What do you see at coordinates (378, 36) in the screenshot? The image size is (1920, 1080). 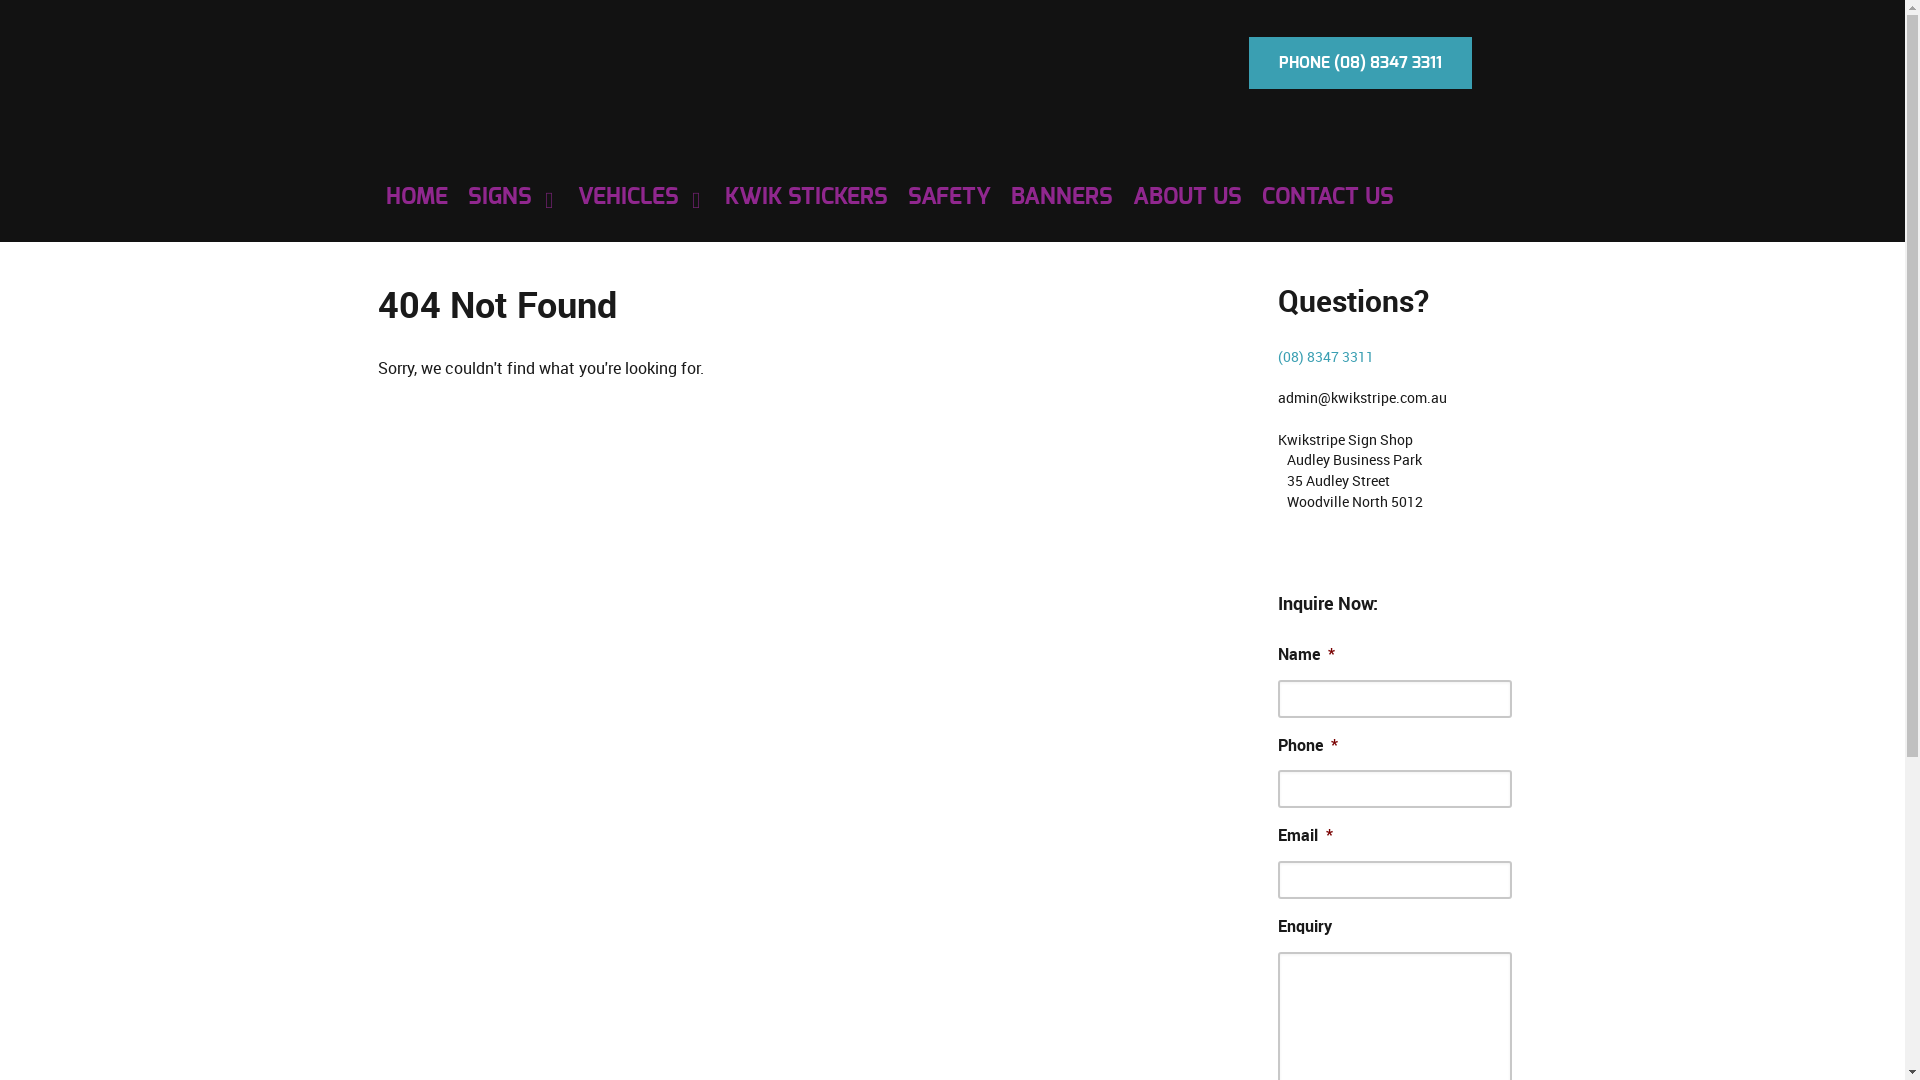 I see `Kwikstripe Sign Shop Adelaide` at bounding box center [378, 36].